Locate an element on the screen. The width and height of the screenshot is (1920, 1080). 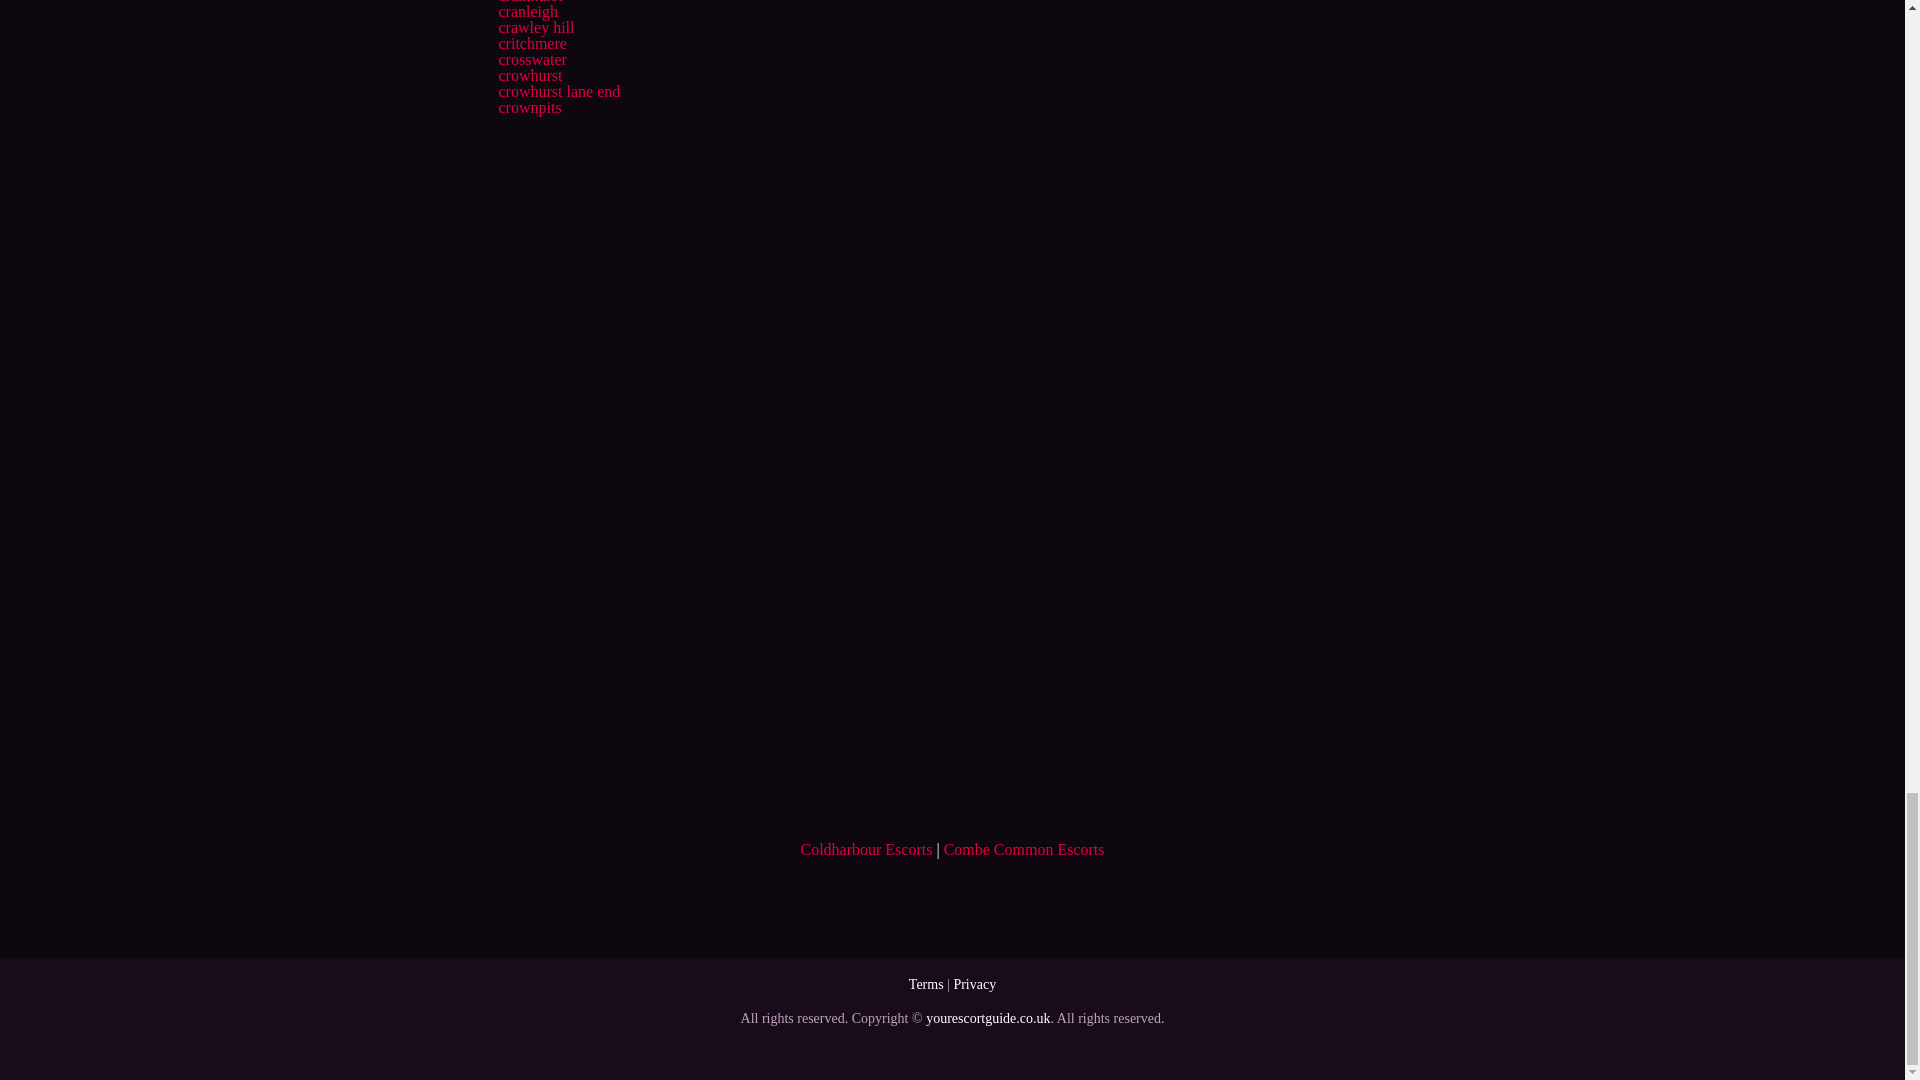
yourescortguide.co.uk is located at coordinates (988, 1018).